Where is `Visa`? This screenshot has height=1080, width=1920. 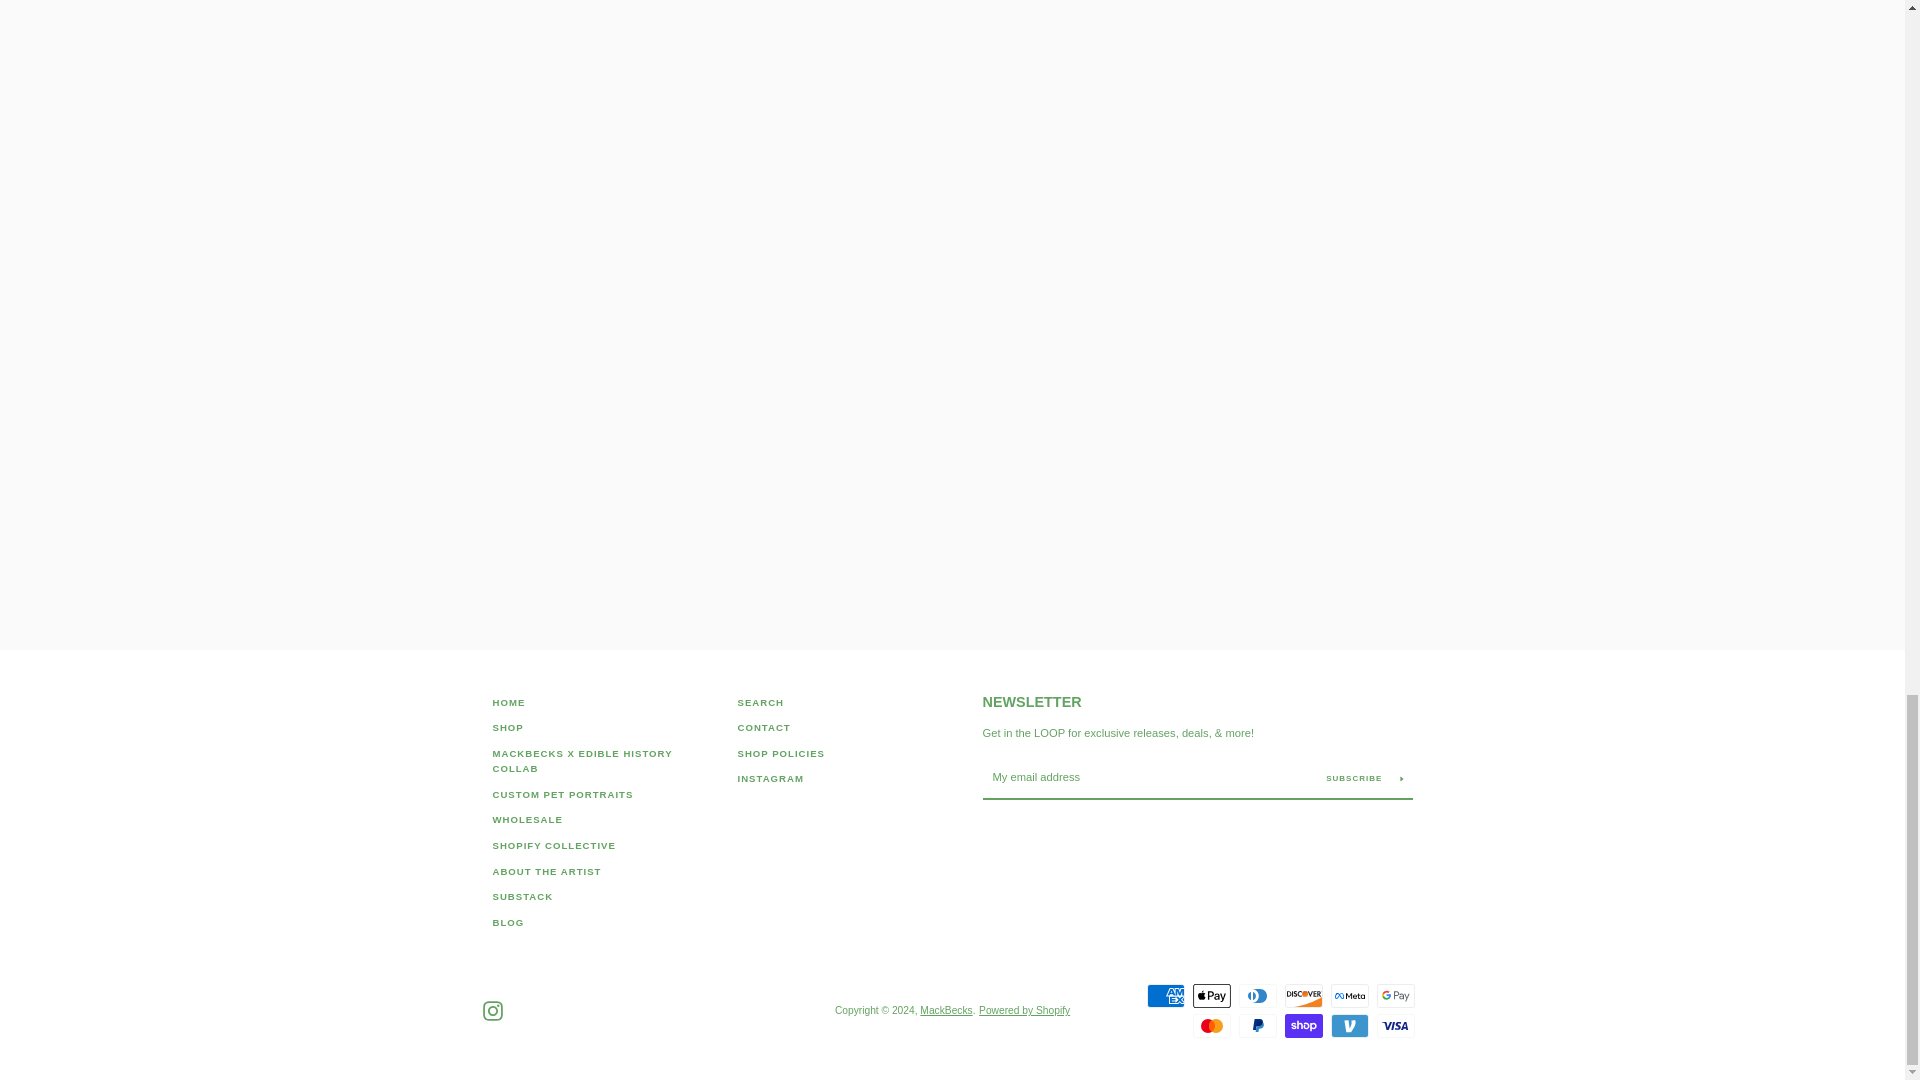
Visa is located at coordinates (1394, 1026).